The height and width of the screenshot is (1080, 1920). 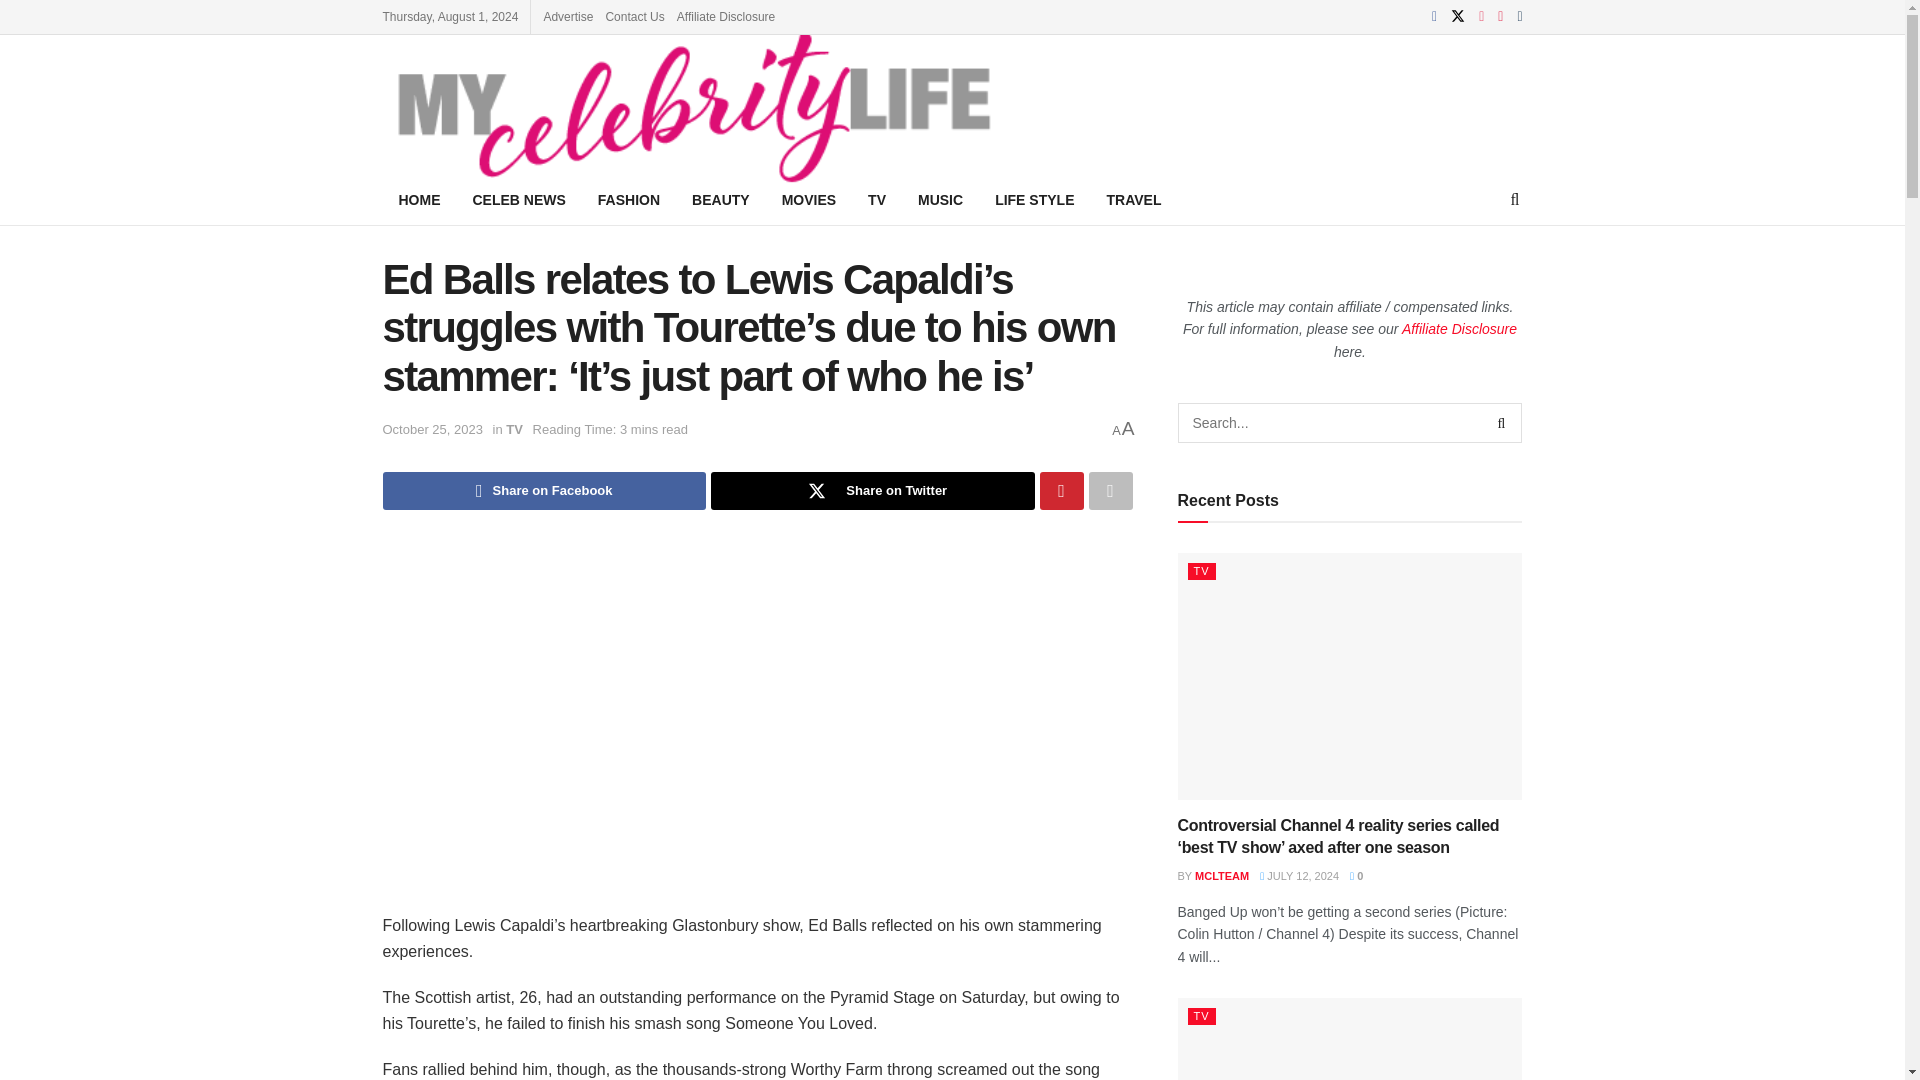 What do you see at coordinates (419, 199) in the screenshot?
I see `HOME` at bounding box center [419, 199].